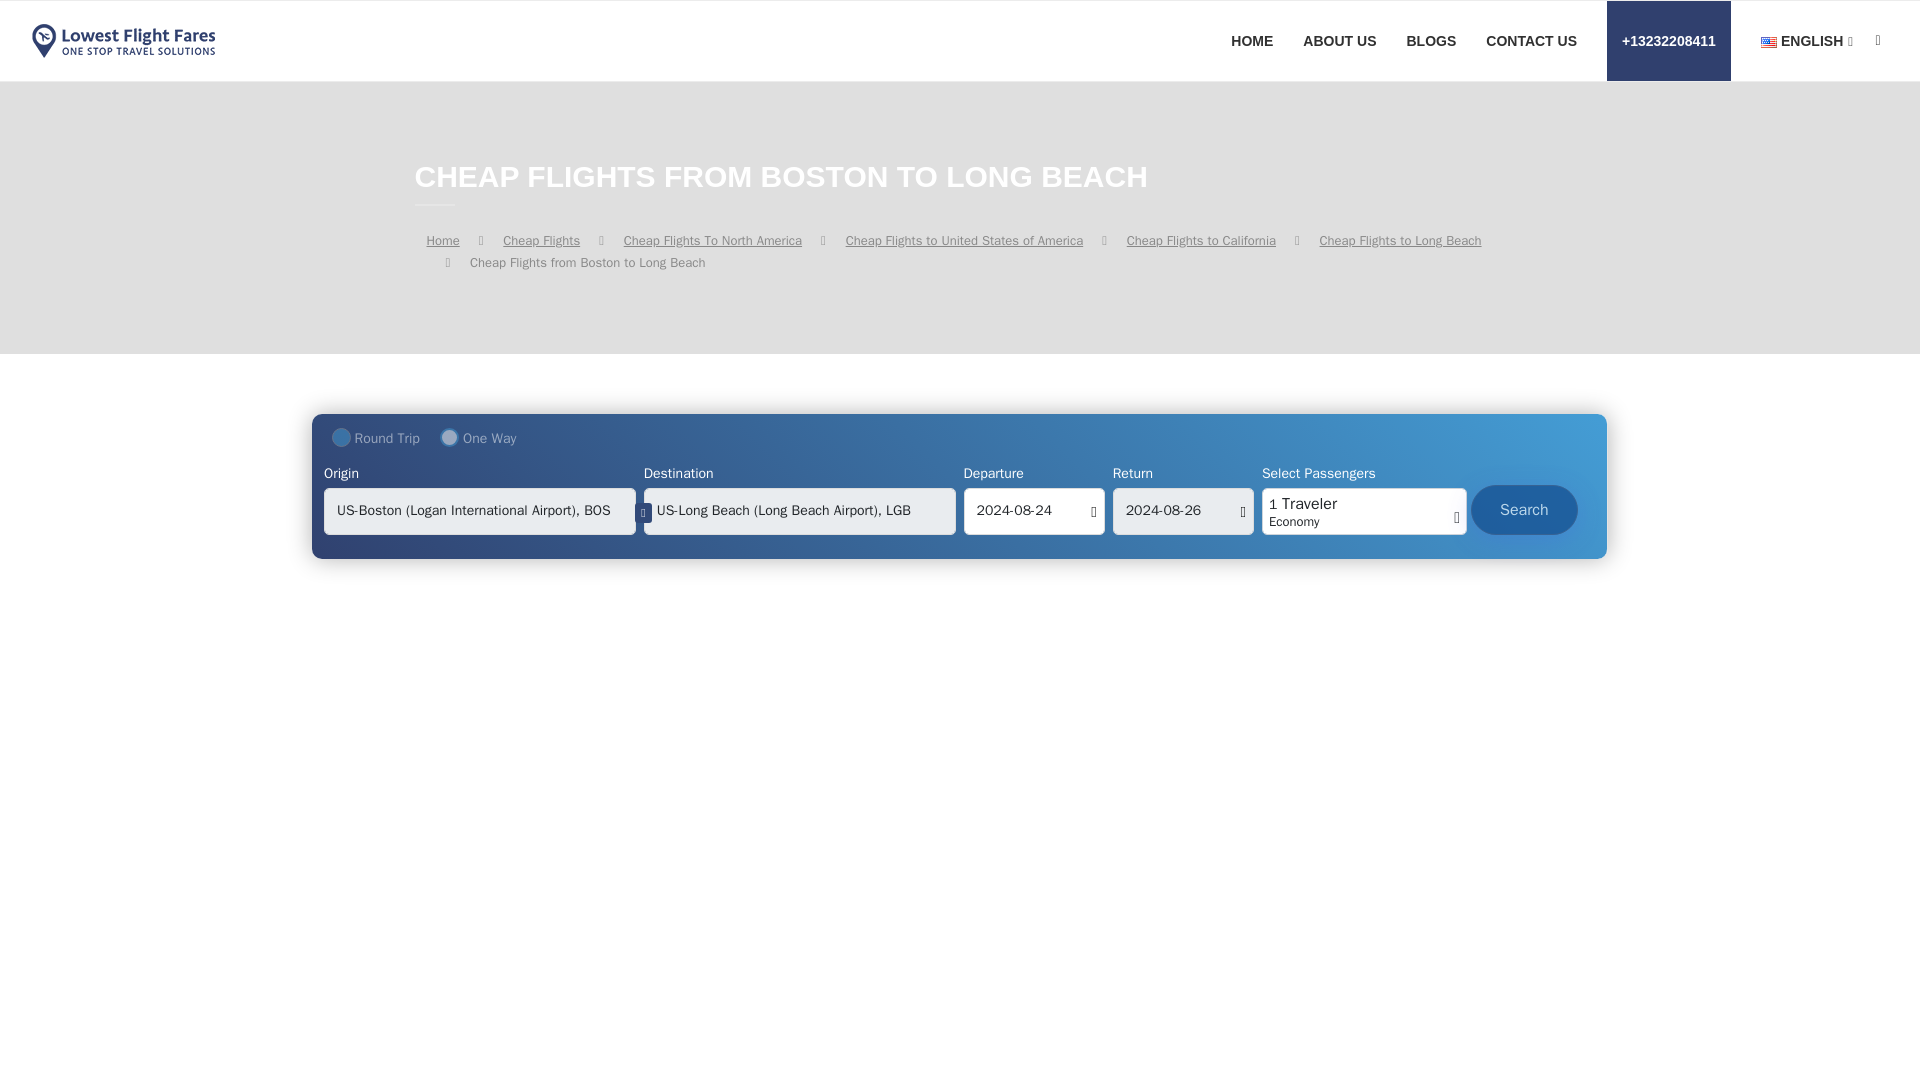 This screenshot has height=1080, width=1920. What do you see at coordinates (1034, 511) in the screenshot?
I see `2024-08-24` at bounding box center [1034, 511].